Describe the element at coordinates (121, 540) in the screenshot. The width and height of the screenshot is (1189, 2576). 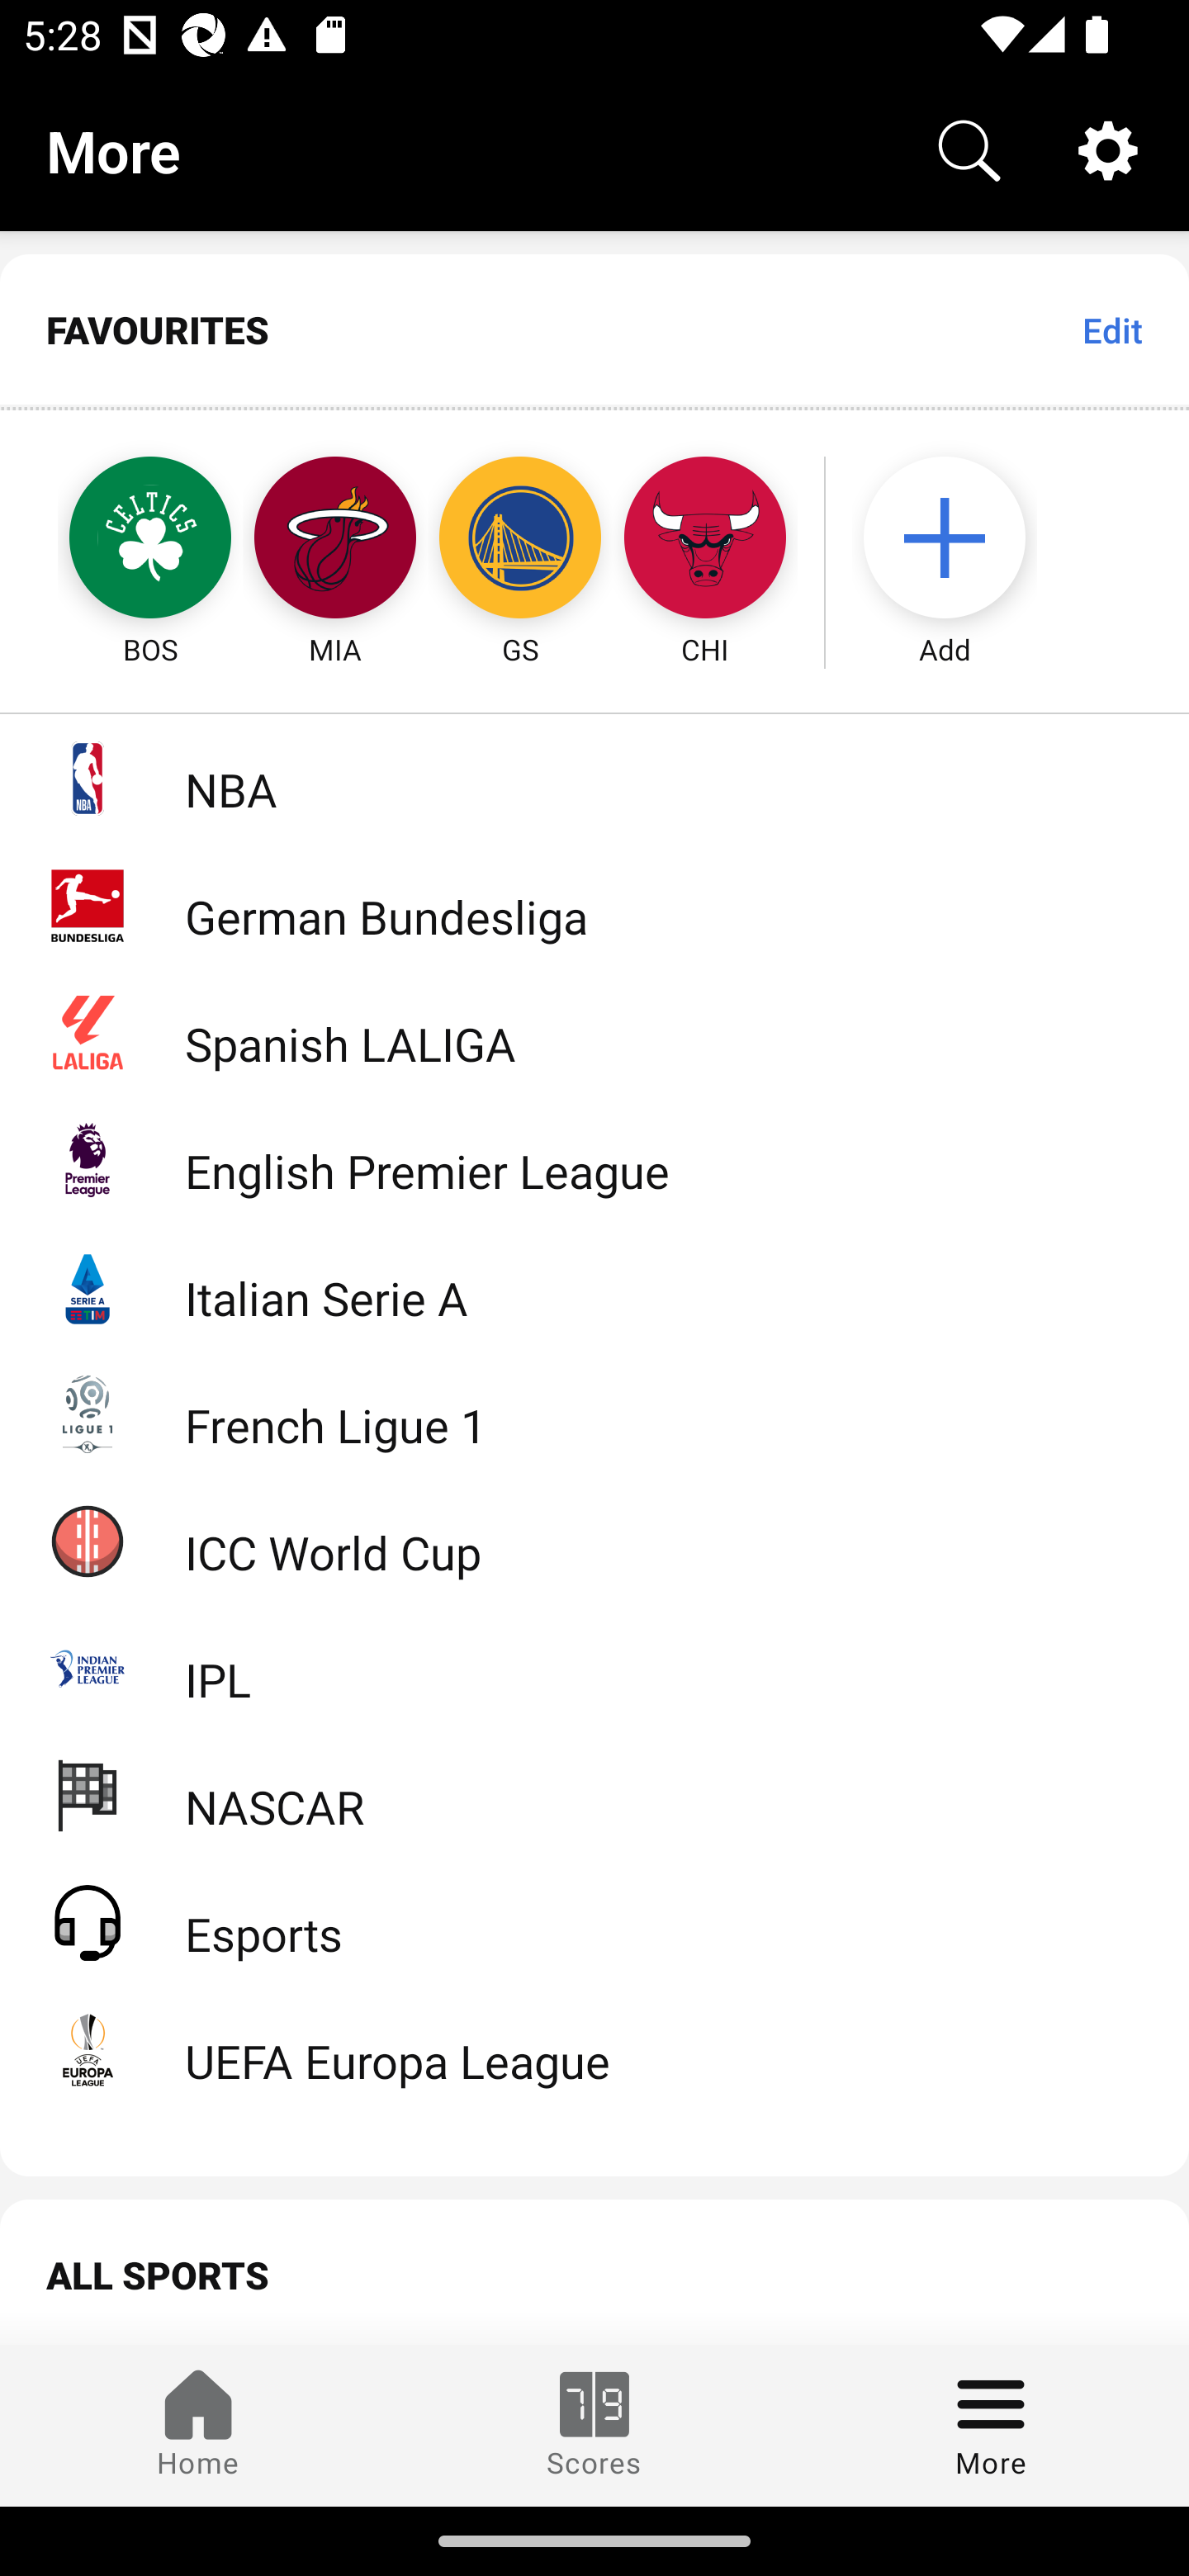
I see `BOS Boston Celtics` at that location.